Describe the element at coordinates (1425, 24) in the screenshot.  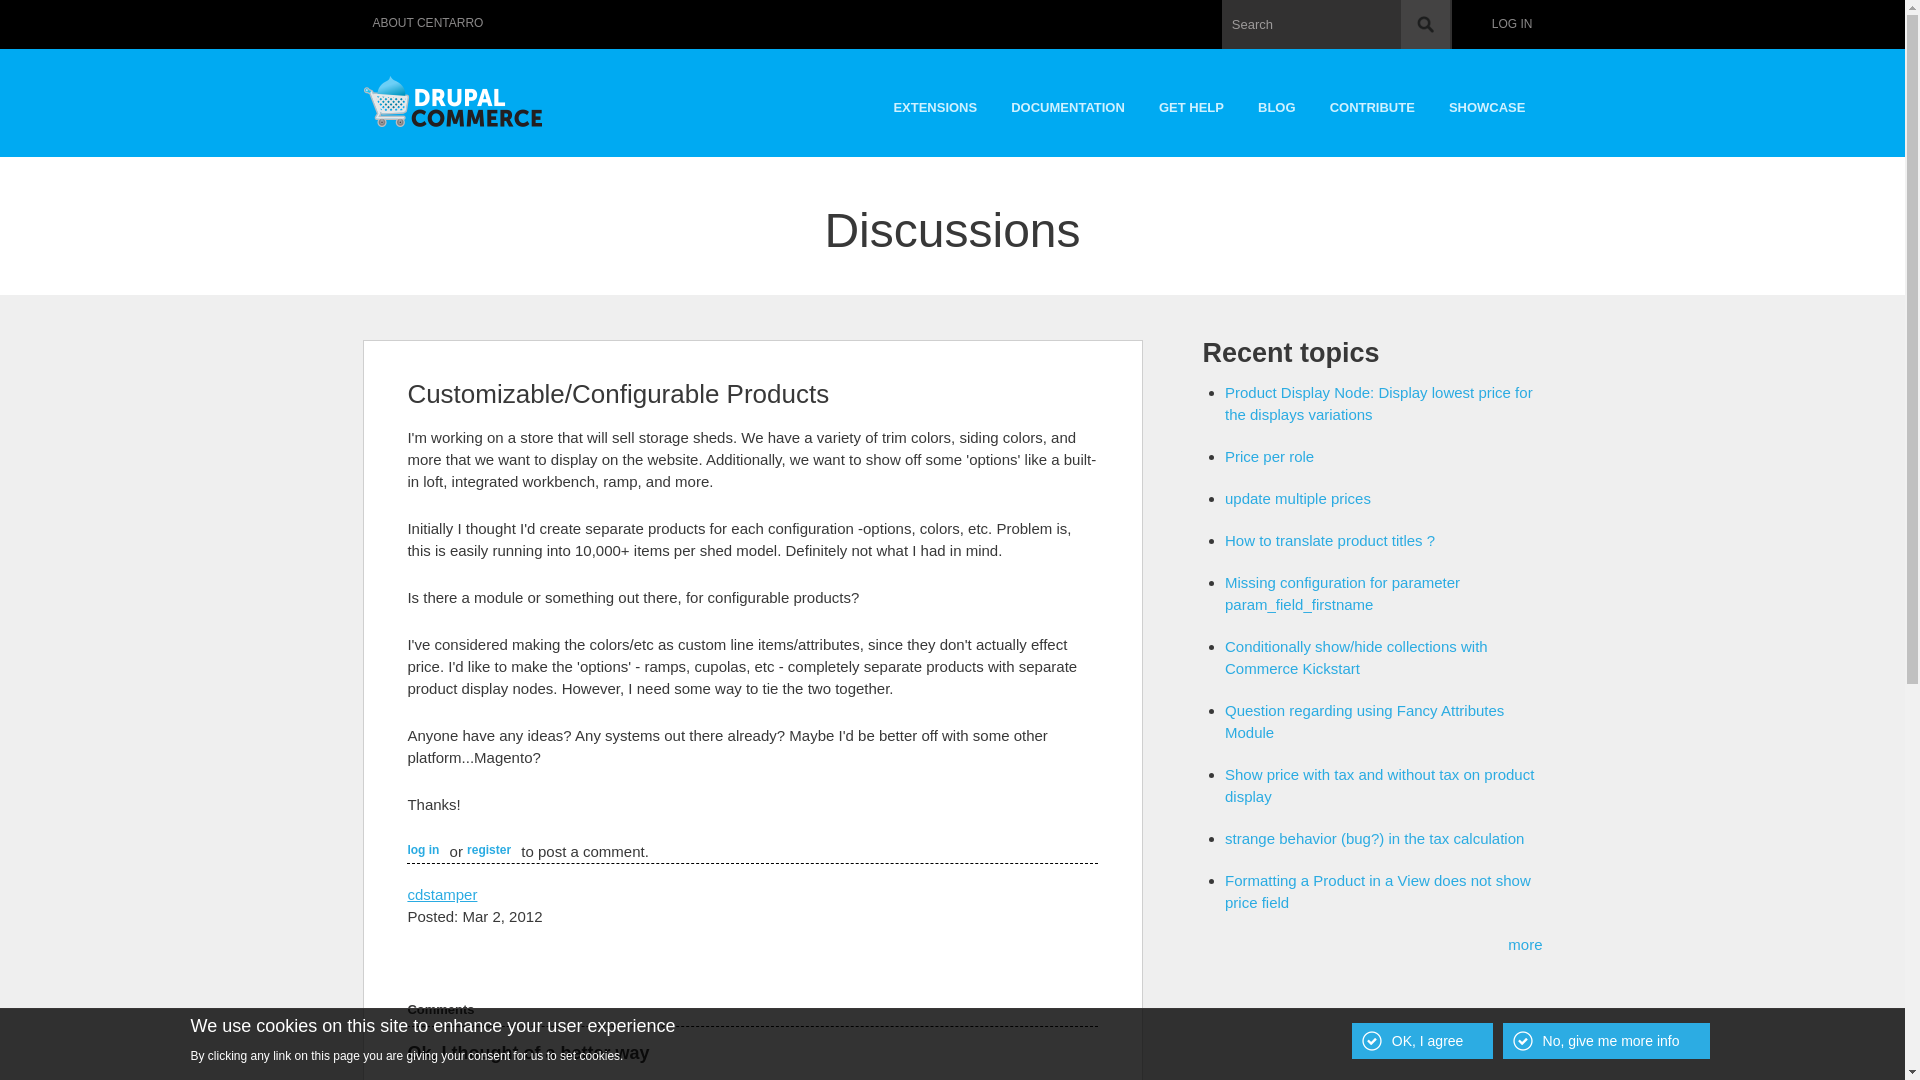
I see `Search` at that location.